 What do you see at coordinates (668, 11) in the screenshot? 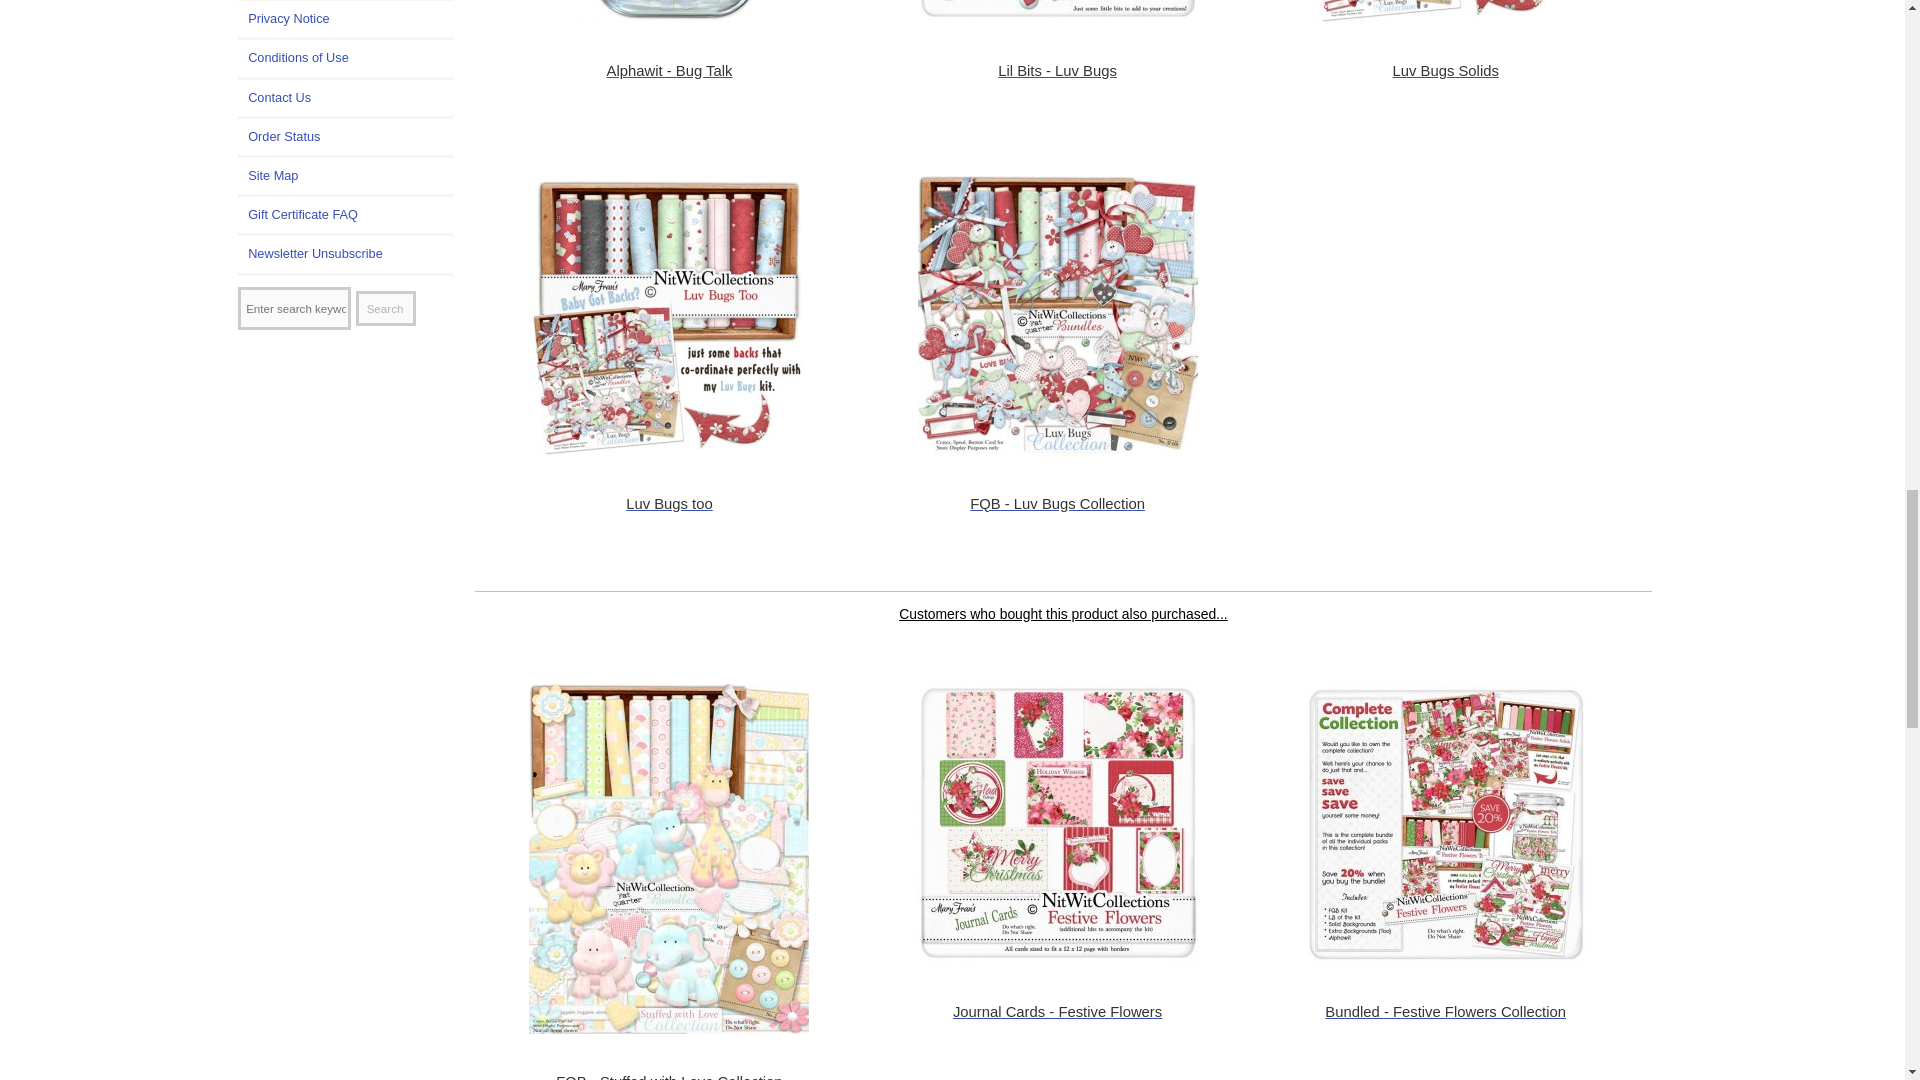
I see `Alphawit - Bug Talk` at bounding box center [668, 11].